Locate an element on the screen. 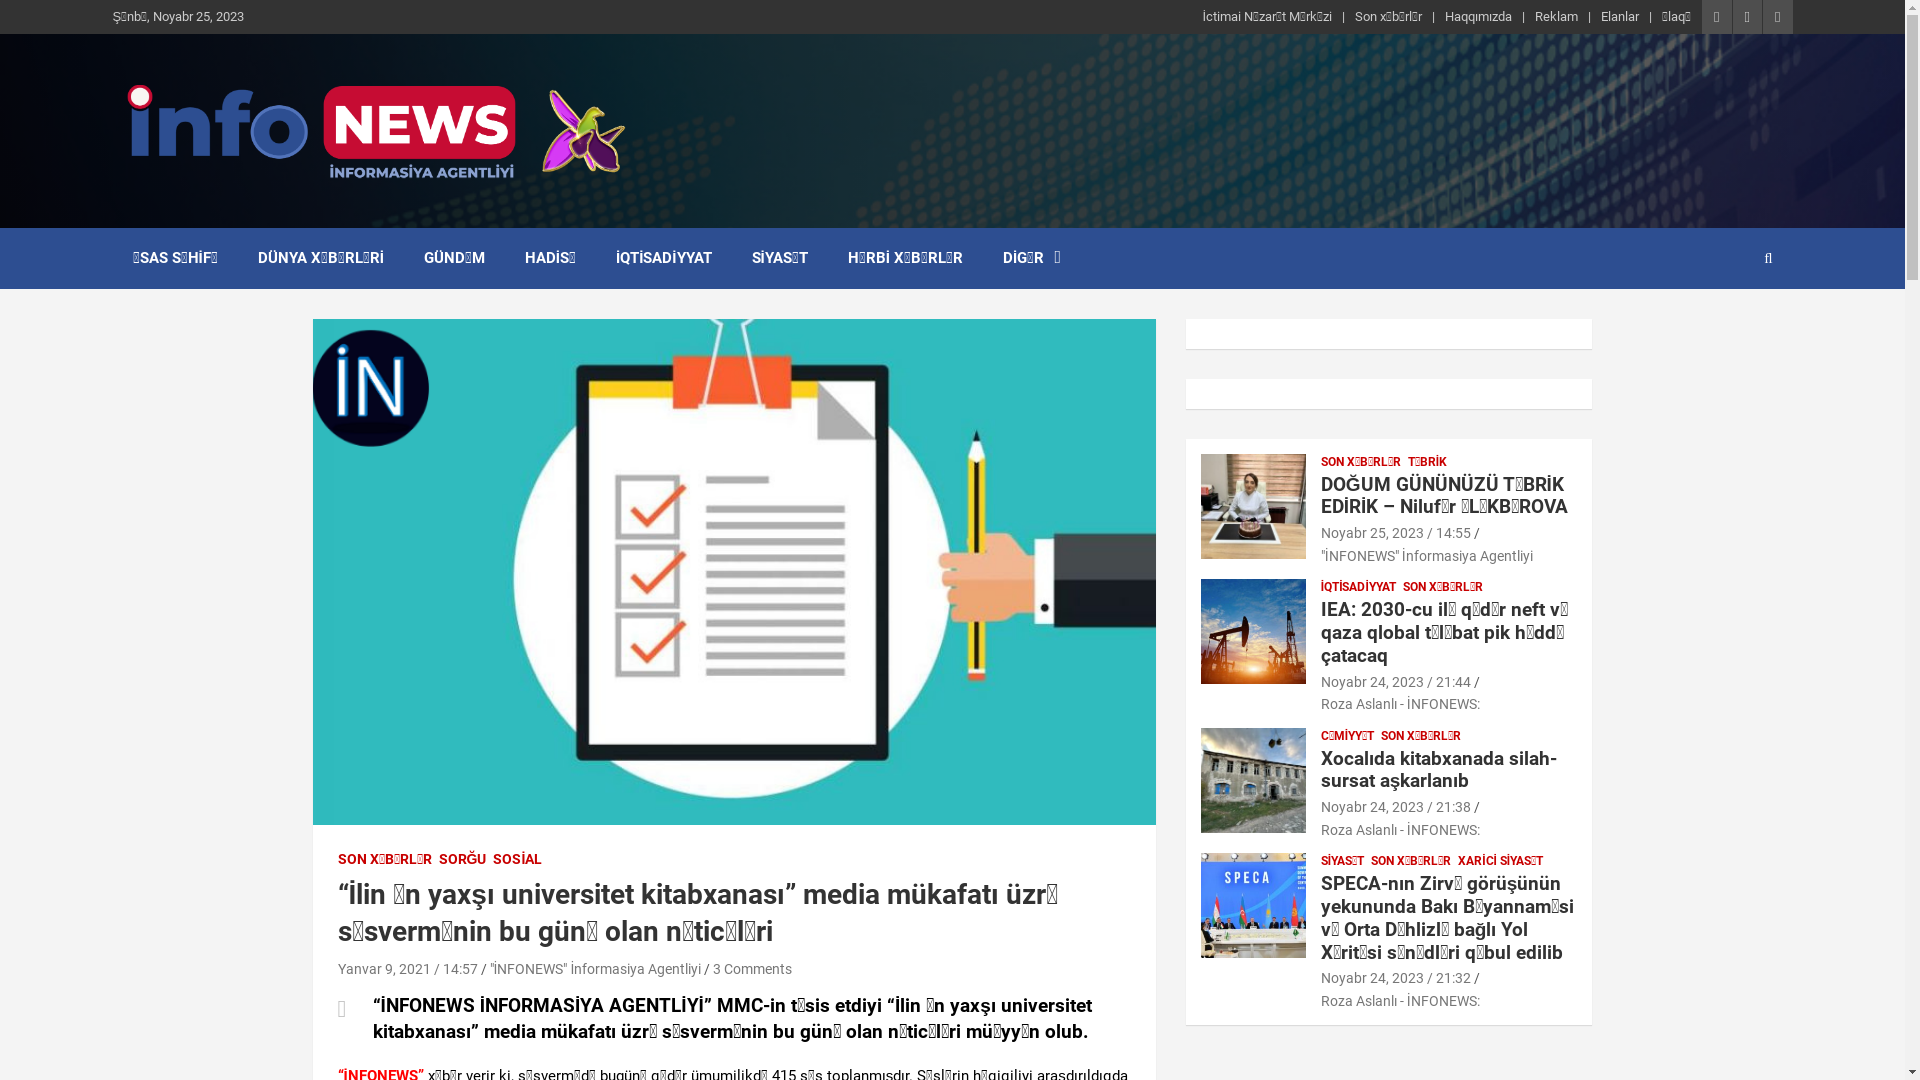  Elanlar is located at coordinates (1620, 17).